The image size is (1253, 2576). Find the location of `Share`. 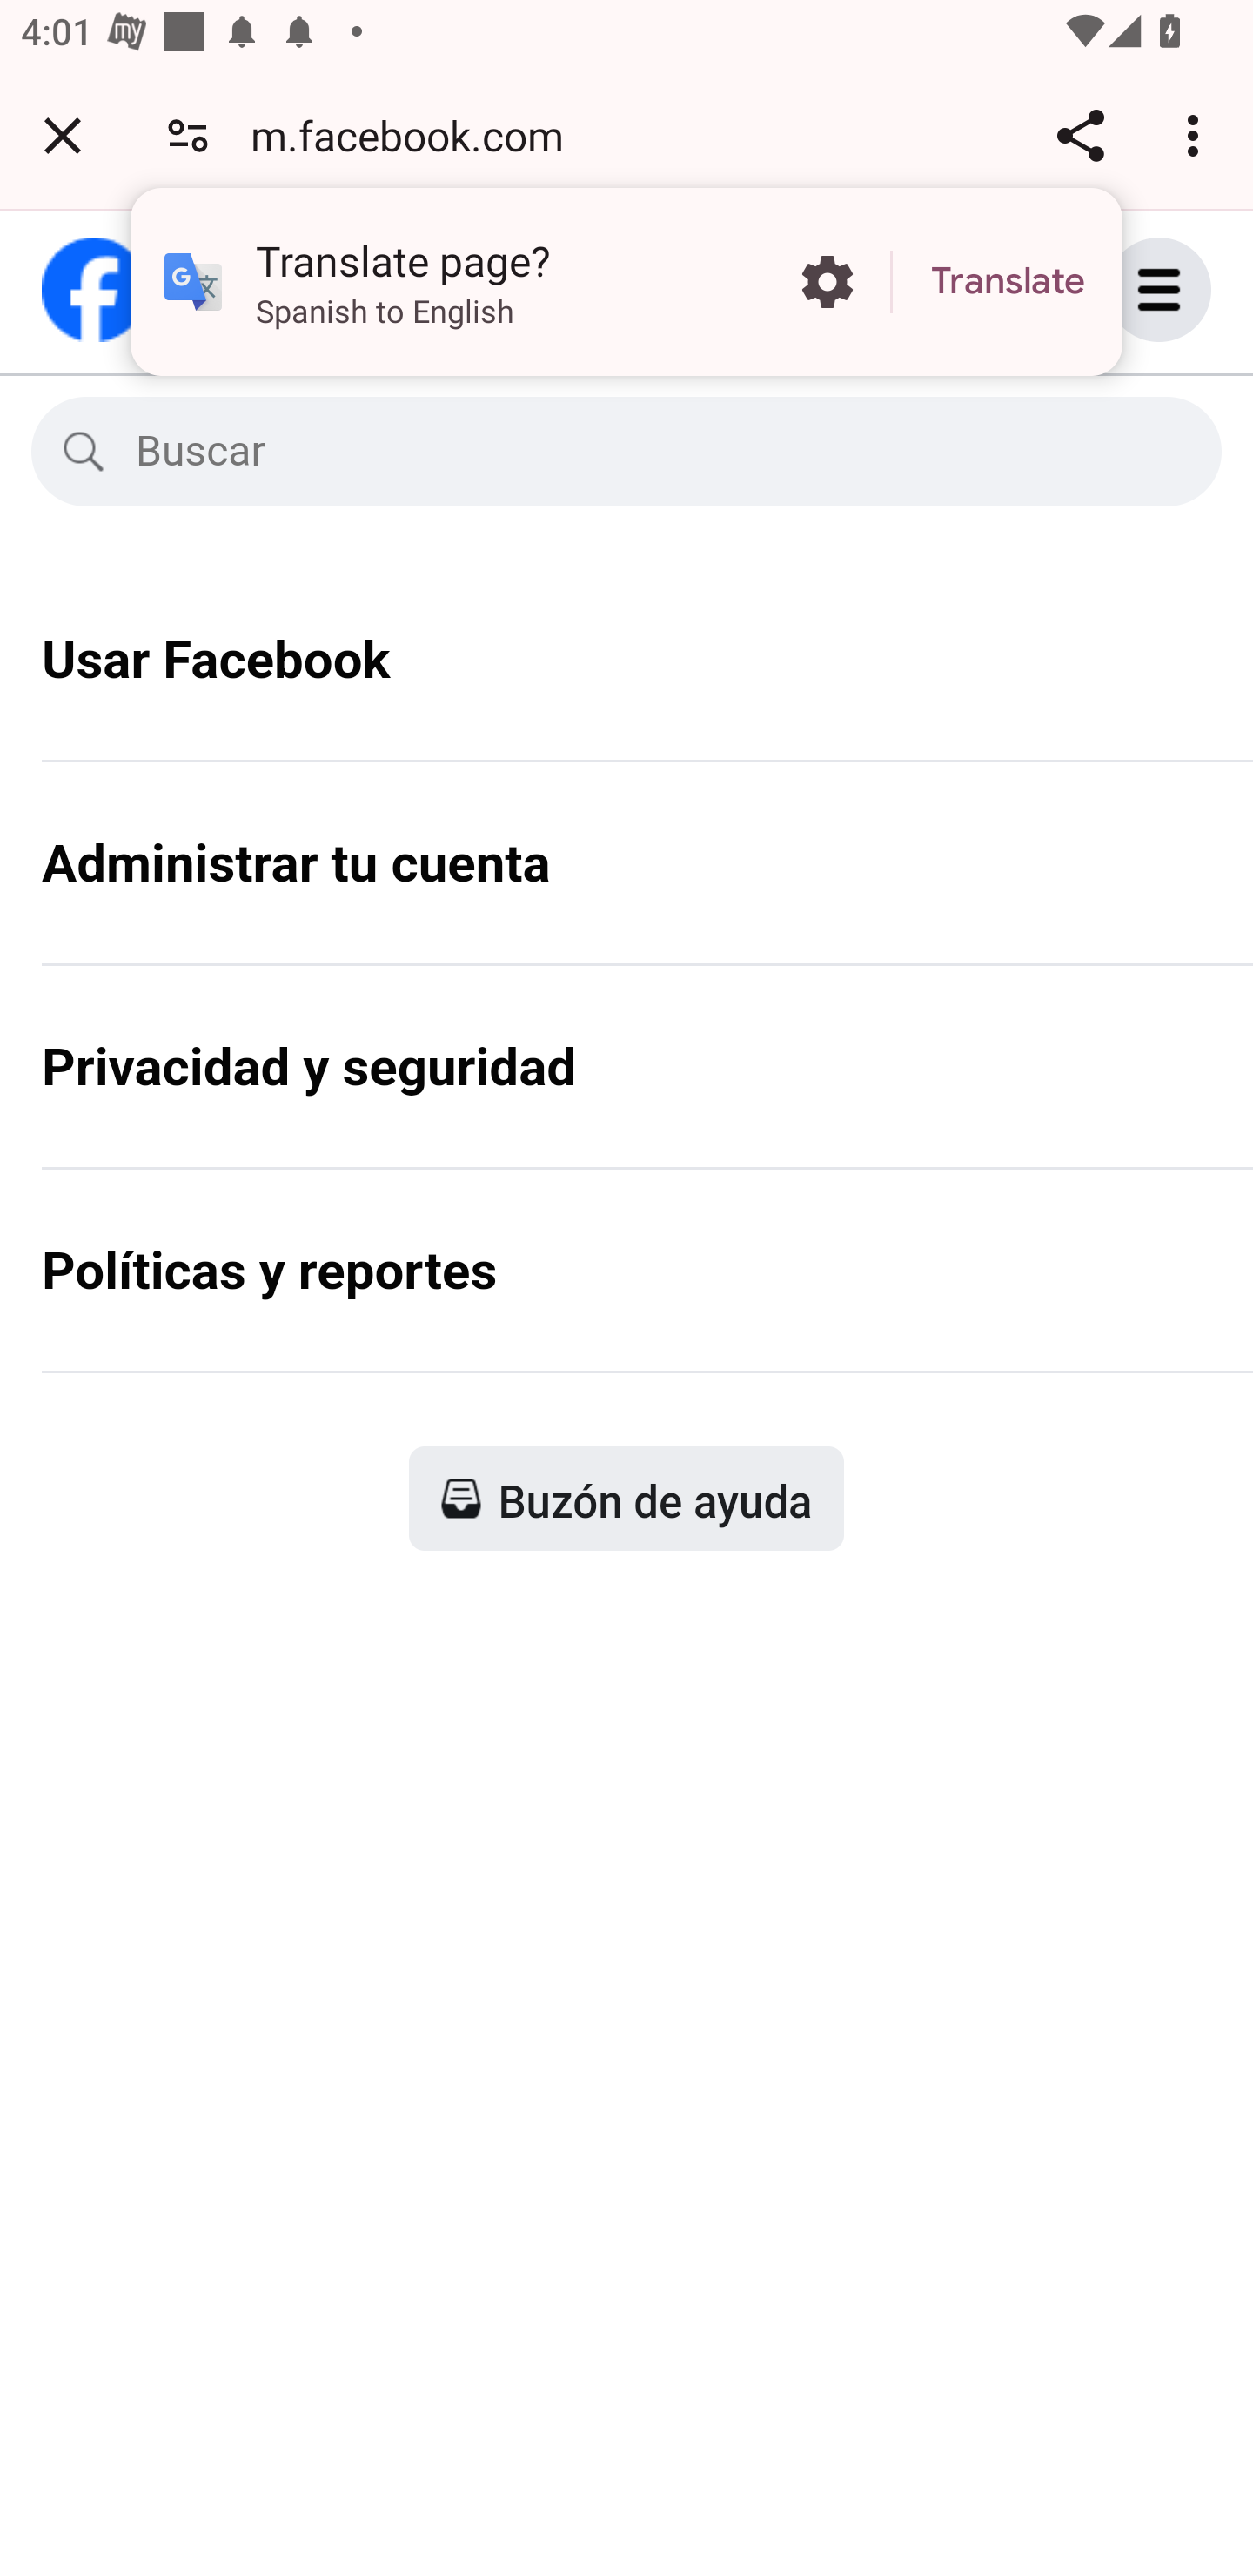

Share is located at coordinates (1080, 135).